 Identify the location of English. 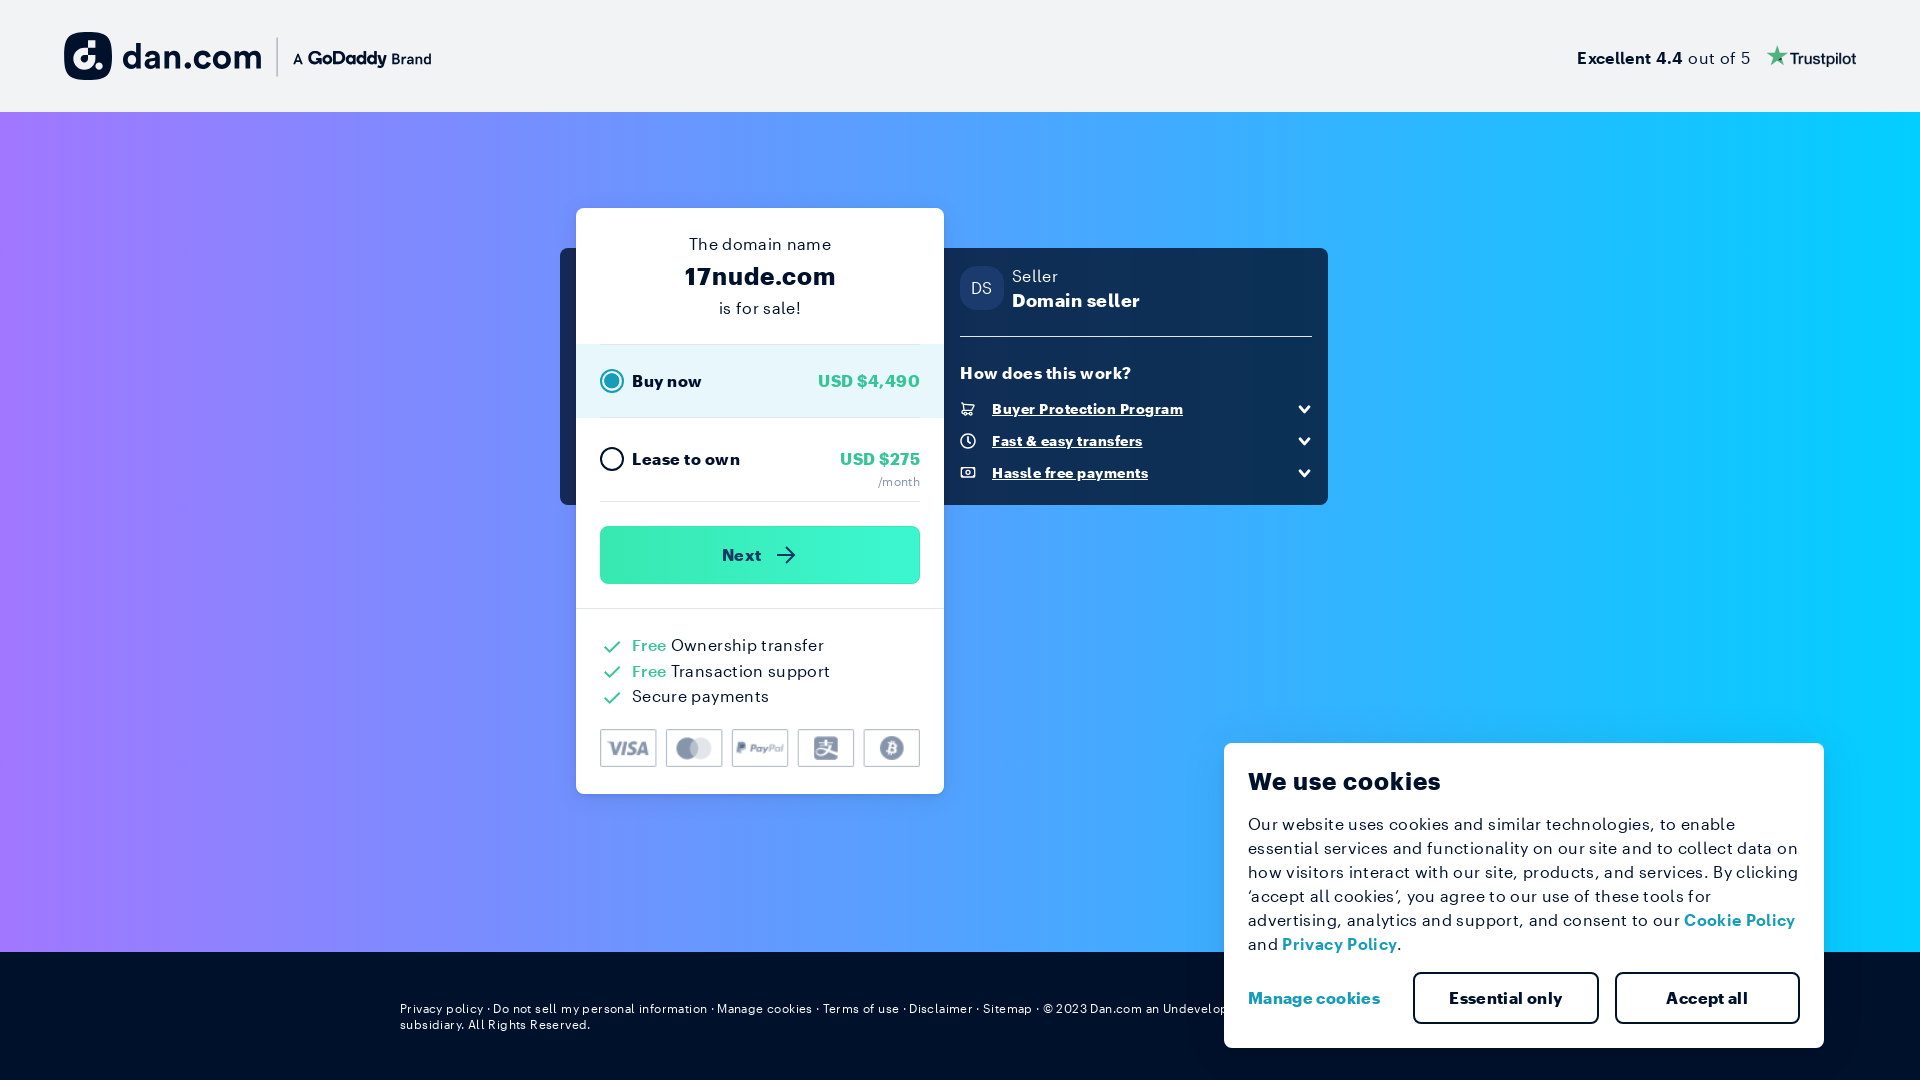
(1483, 1008).